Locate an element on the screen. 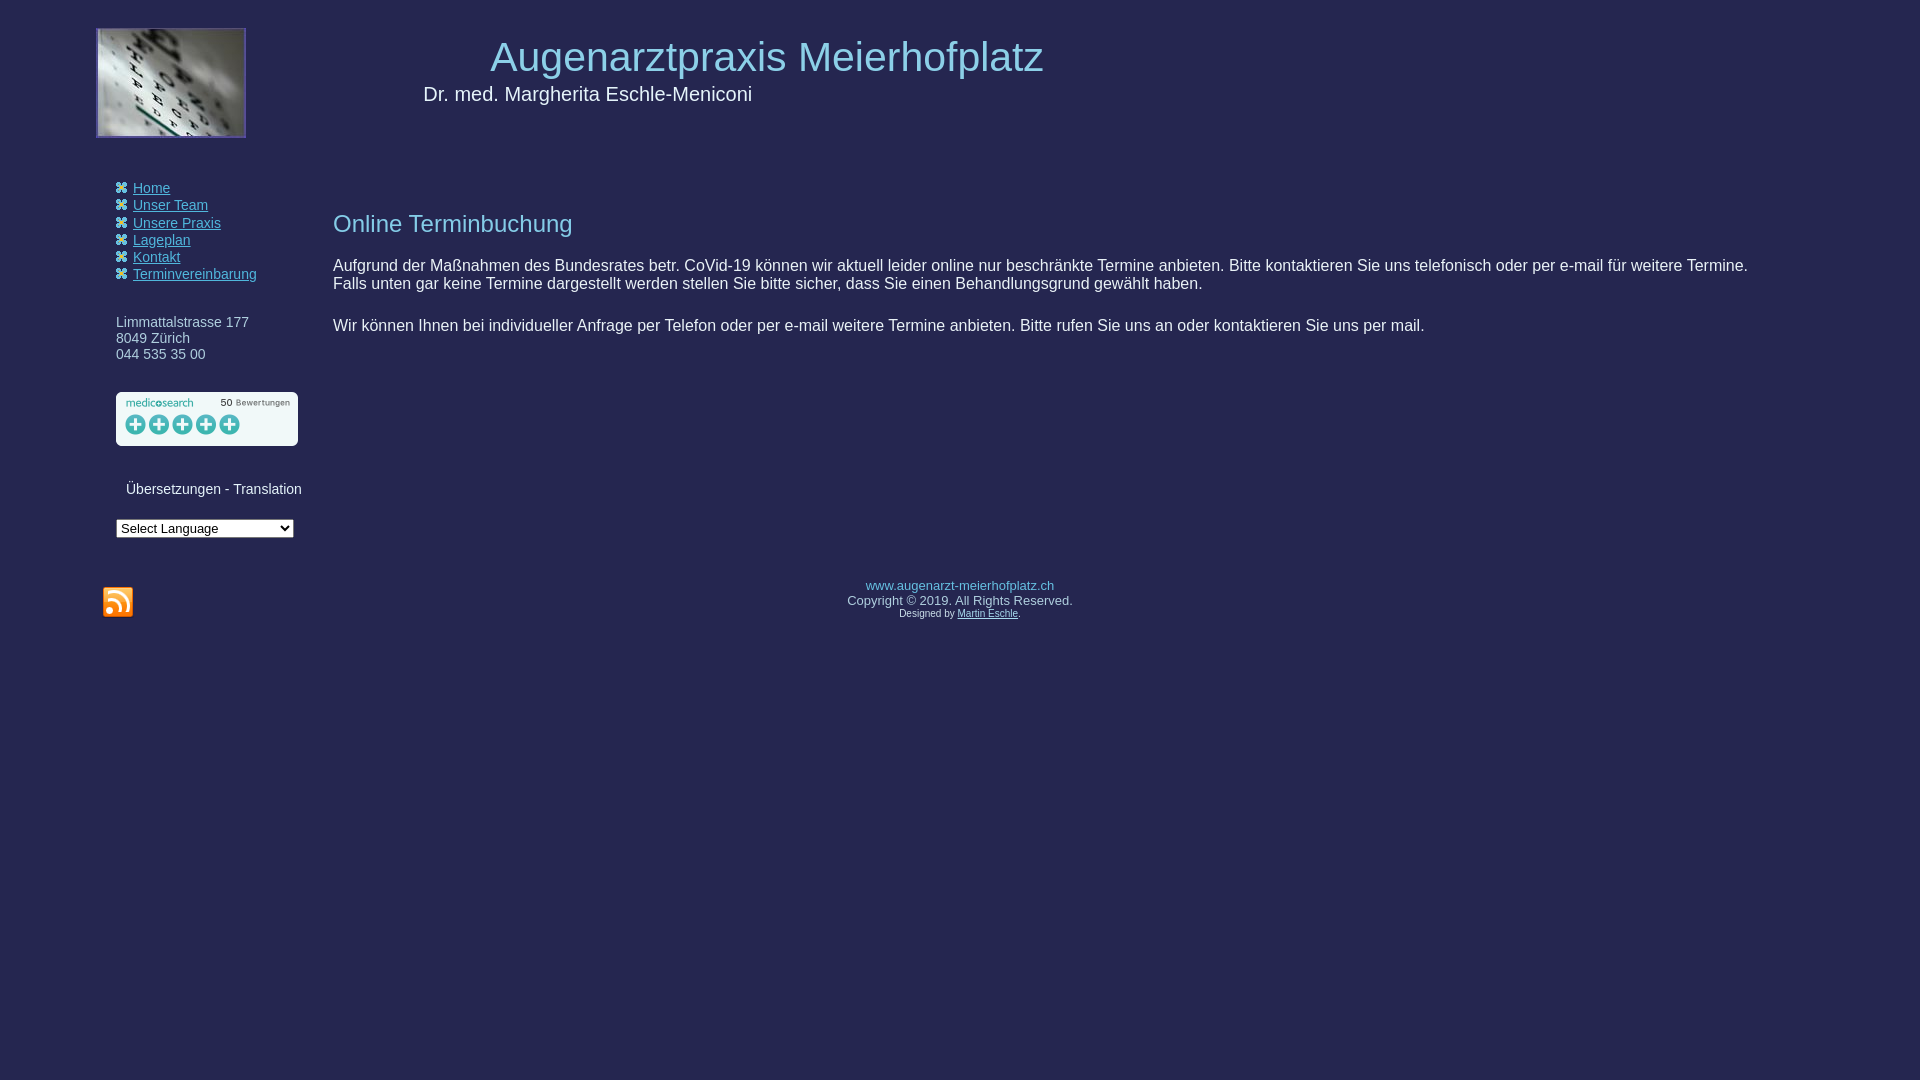 The height and width of the screenshot is (1080, 1920). Augenarztpraxis Meierhofplatz is located at coordinates (766, 57).